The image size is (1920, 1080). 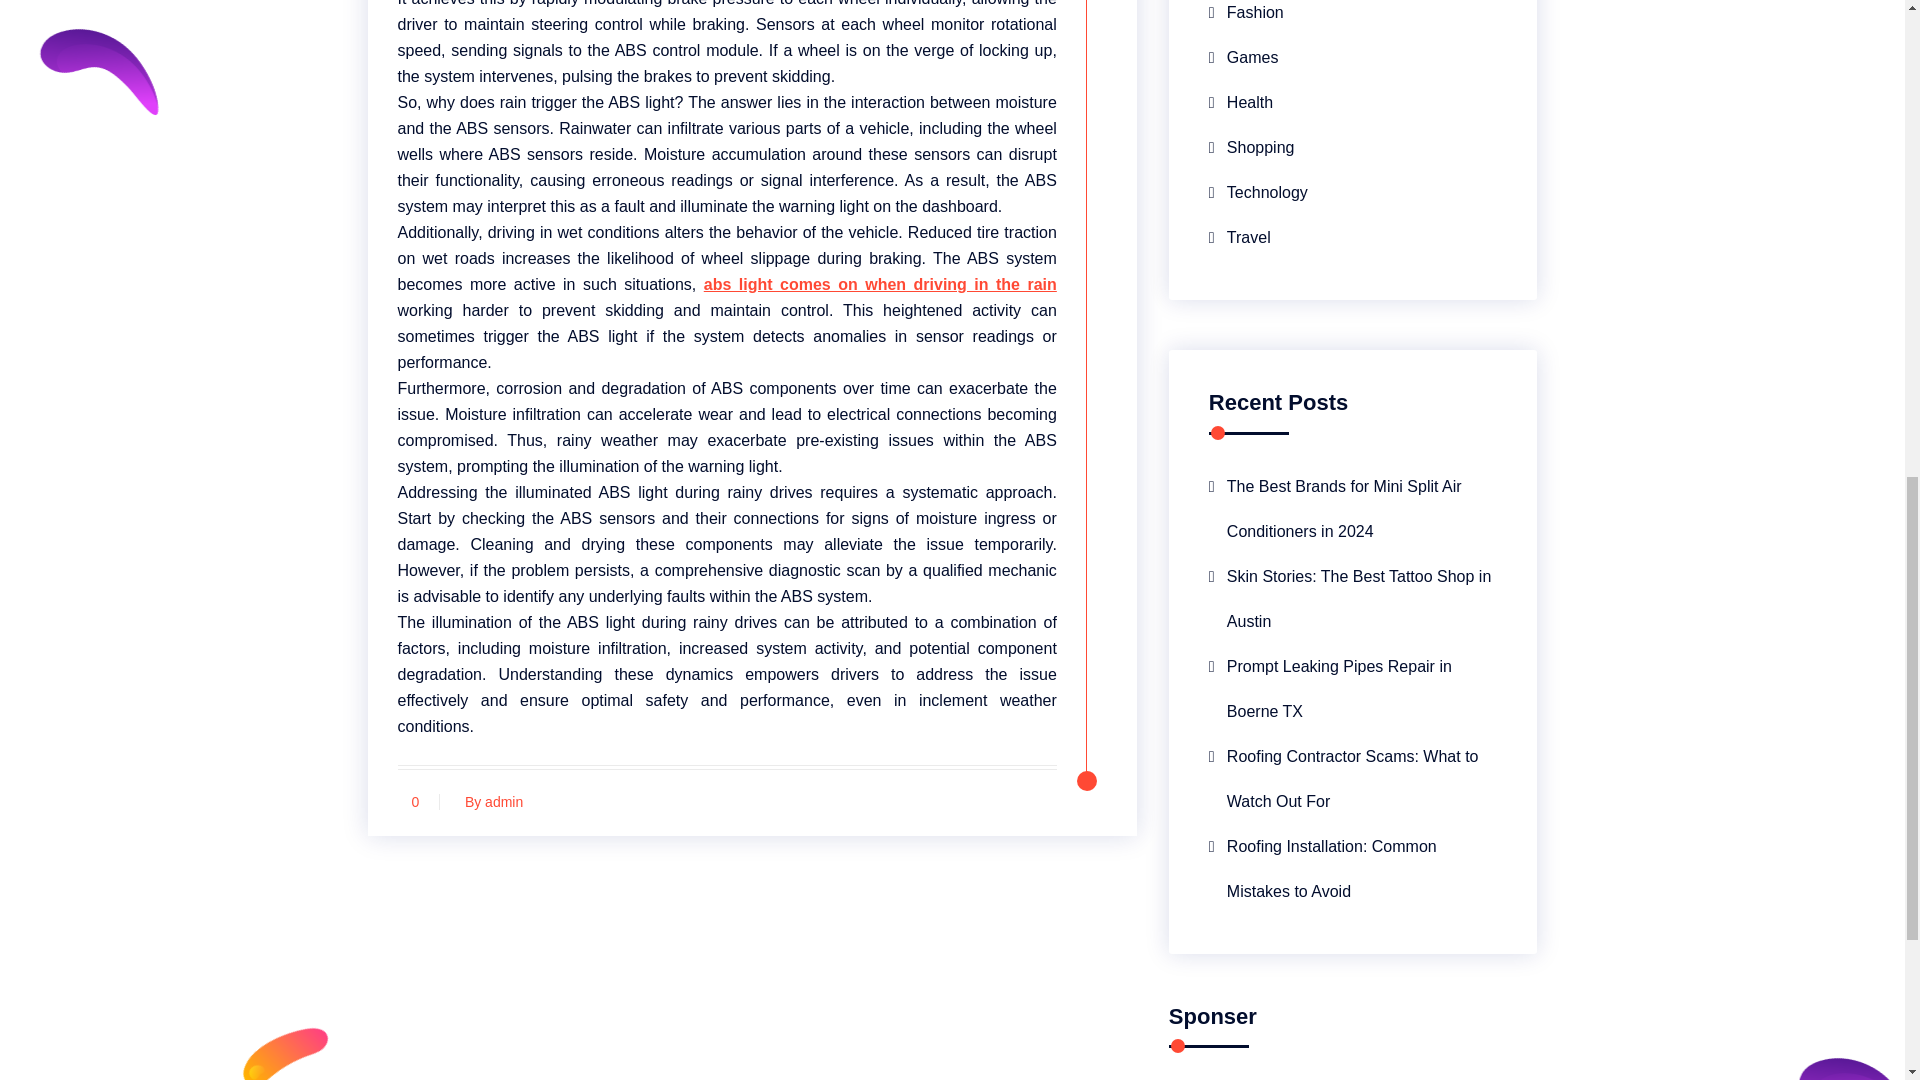 What do you see at coordinates (1353, 598) in the screenshot?
I see `Skin Stories: The Best Tattoo Shop in Austin` at bounding box center [1353, 598].